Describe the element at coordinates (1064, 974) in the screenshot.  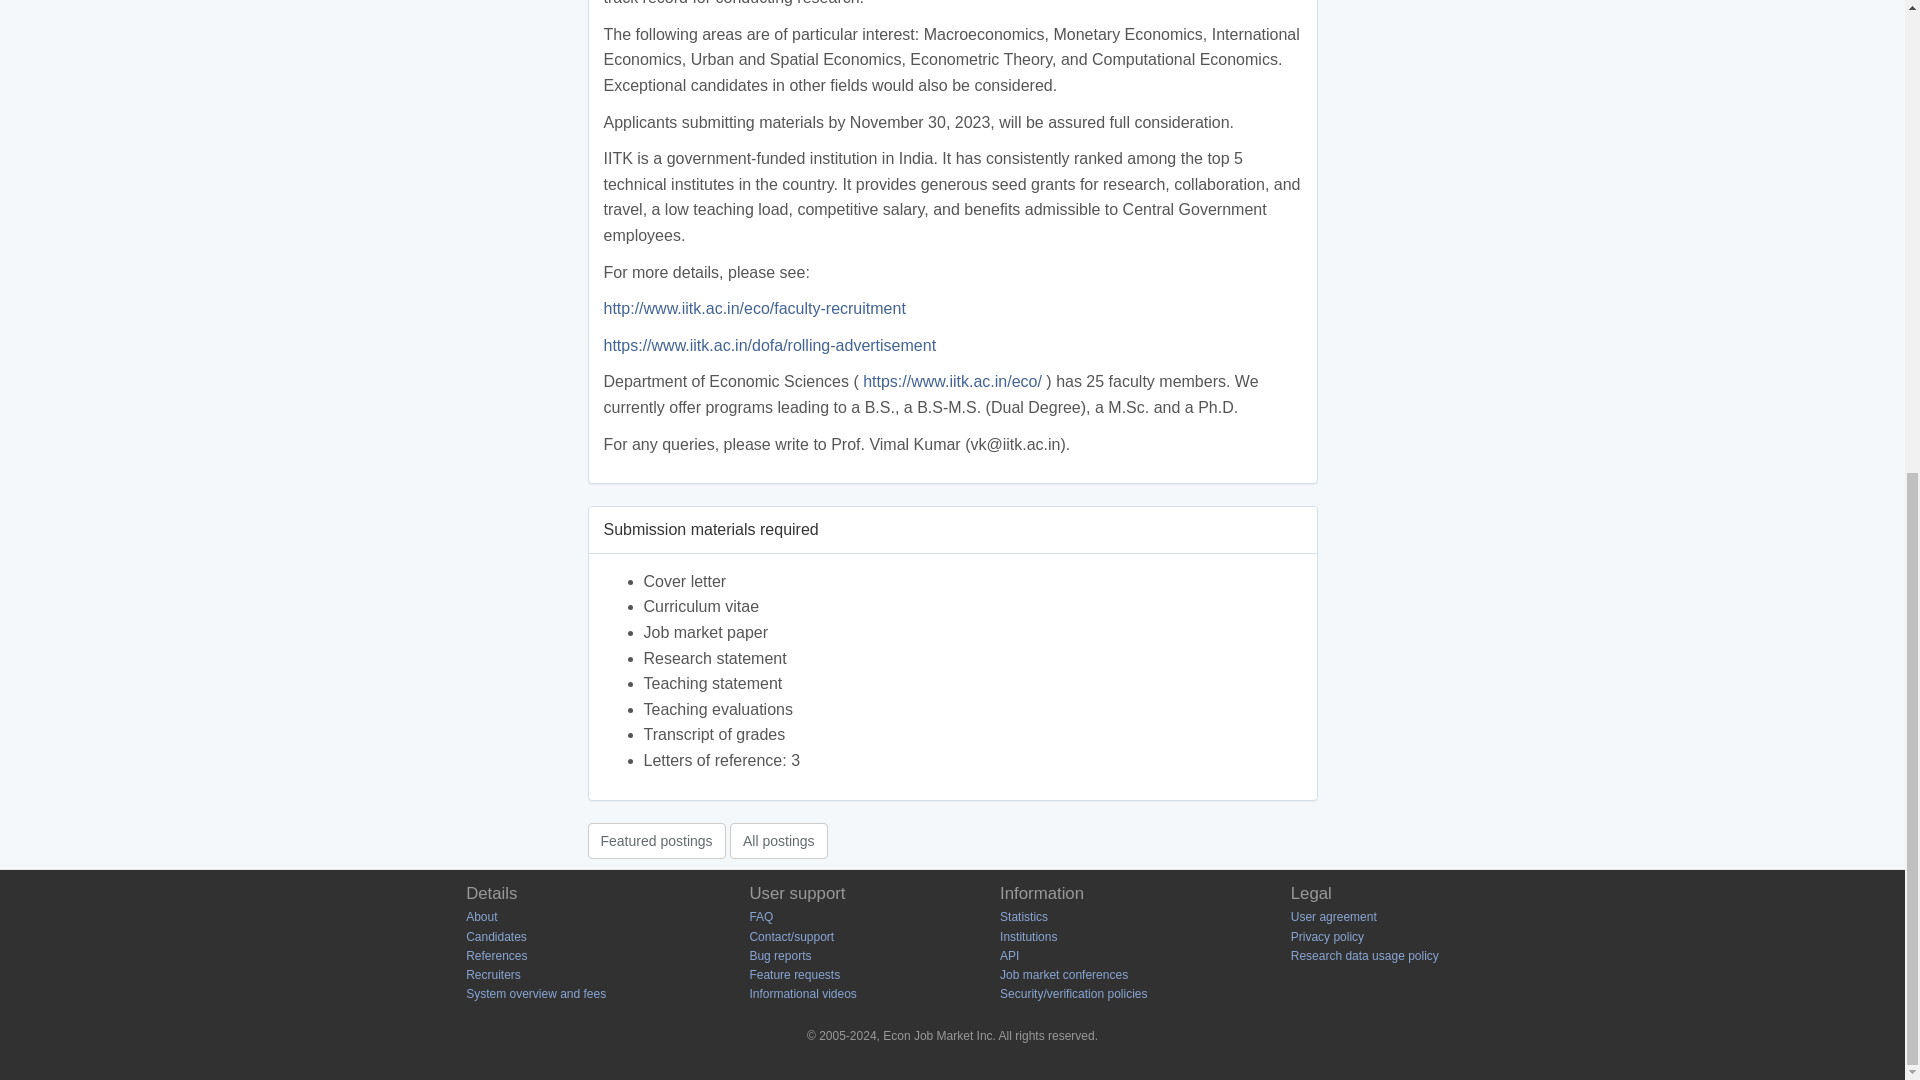
I see `Job market conferences` at that location.